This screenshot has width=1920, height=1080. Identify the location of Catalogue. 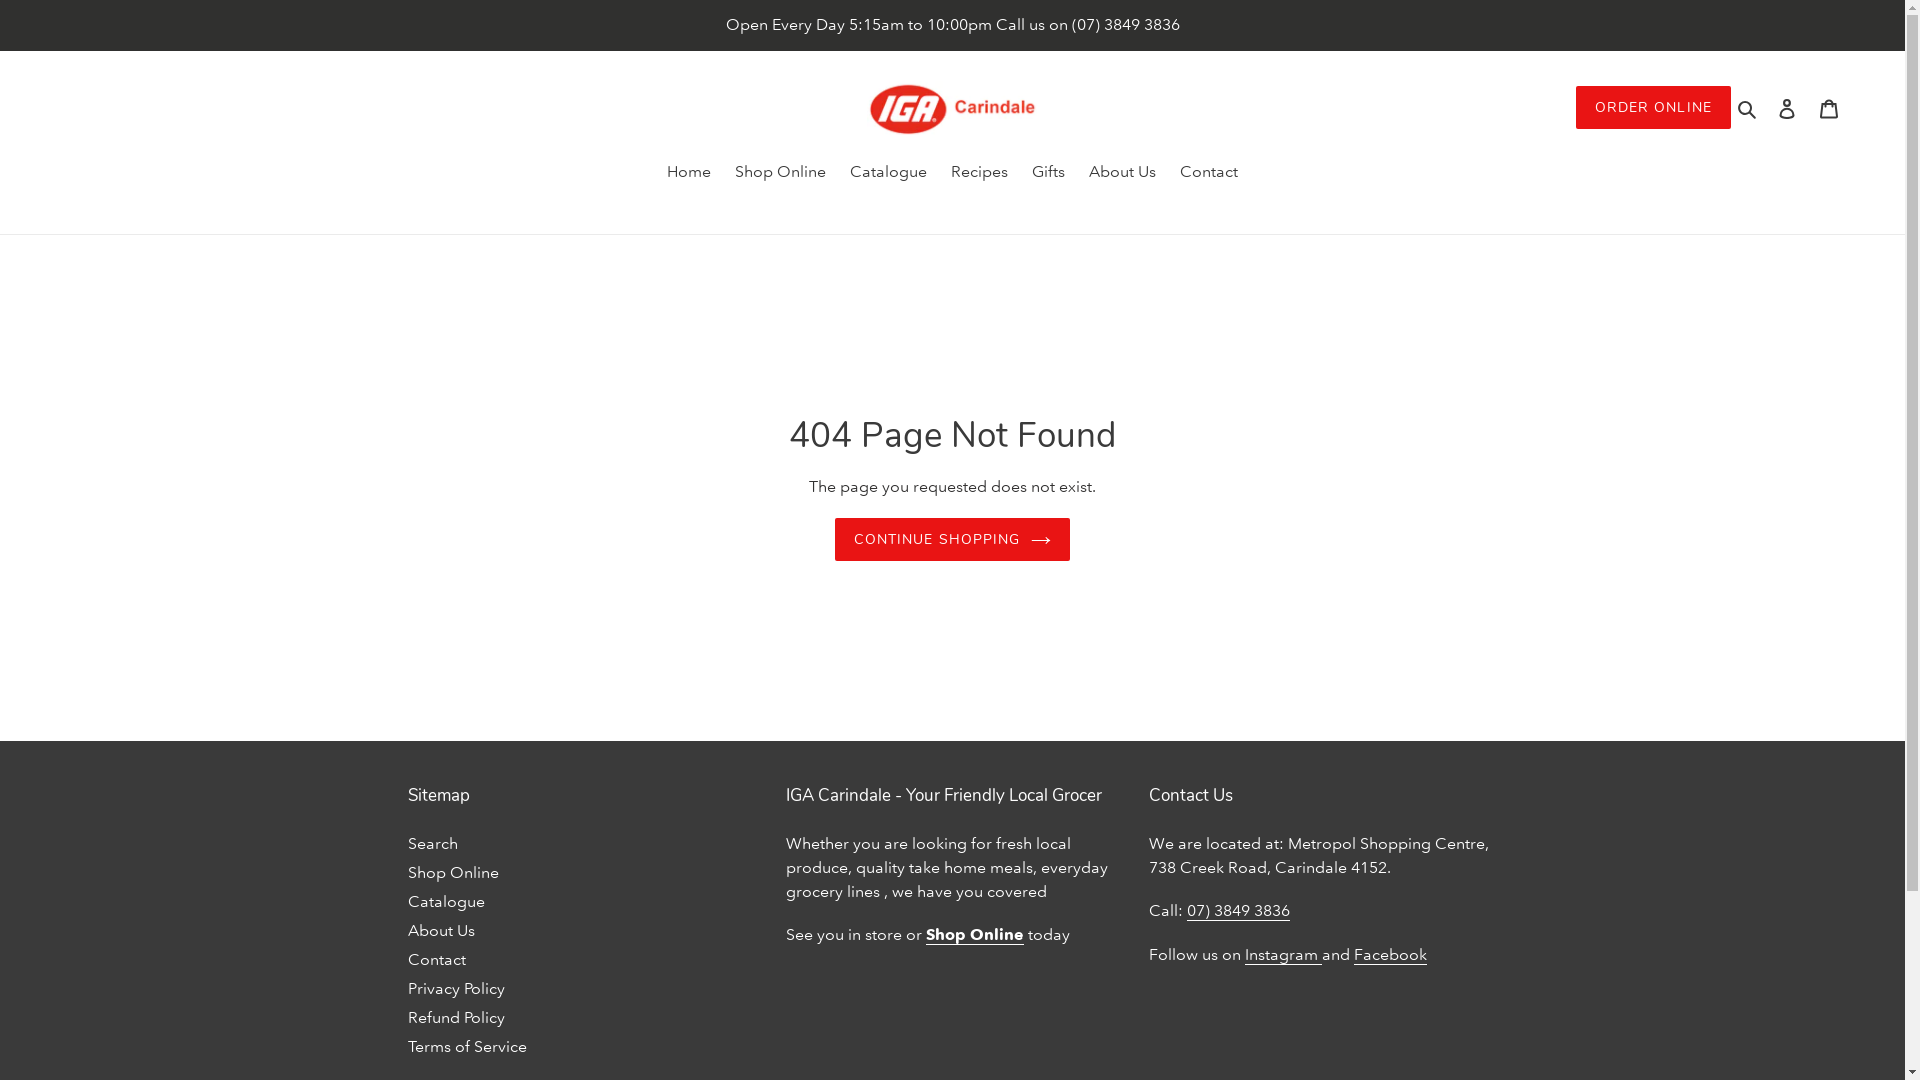
(888, 173).